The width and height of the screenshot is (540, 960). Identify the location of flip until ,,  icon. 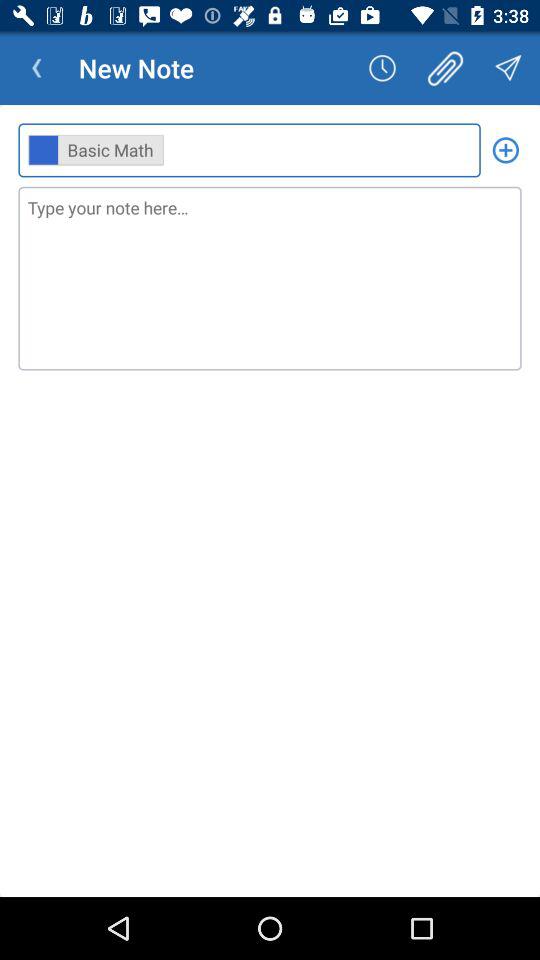
(249, 150).